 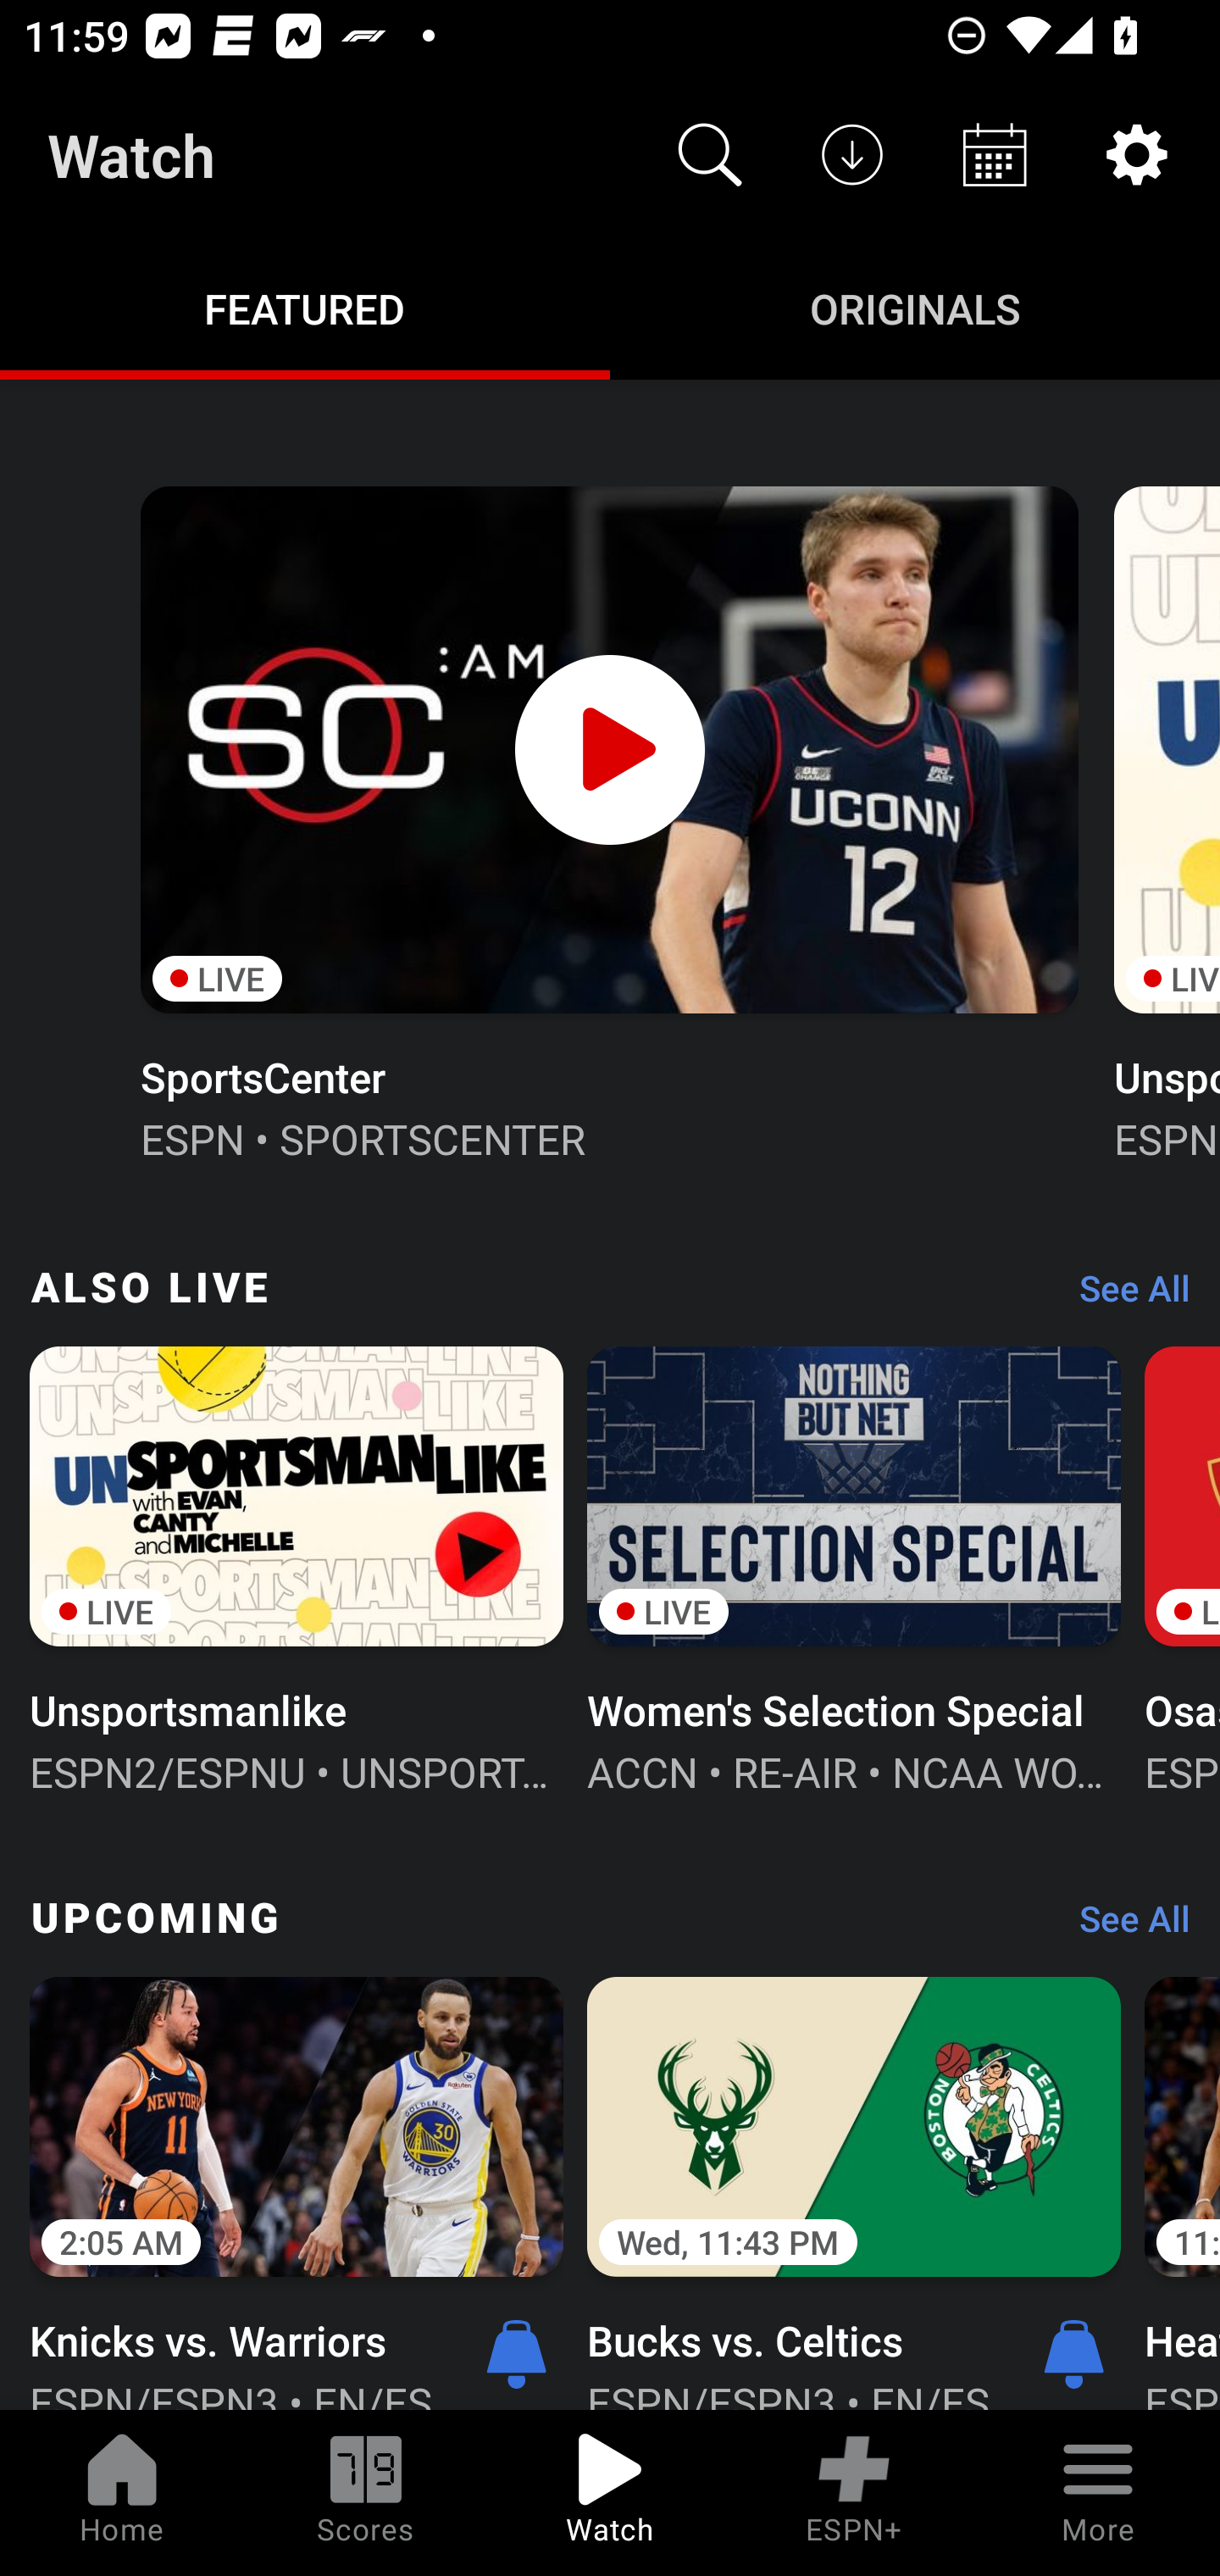 What do you see at coordinates (608, 820) in the screenshot?
I see ` LIVE SportsCenter ESPN • SPORTSCENTER` at bounding box center [608, 820].